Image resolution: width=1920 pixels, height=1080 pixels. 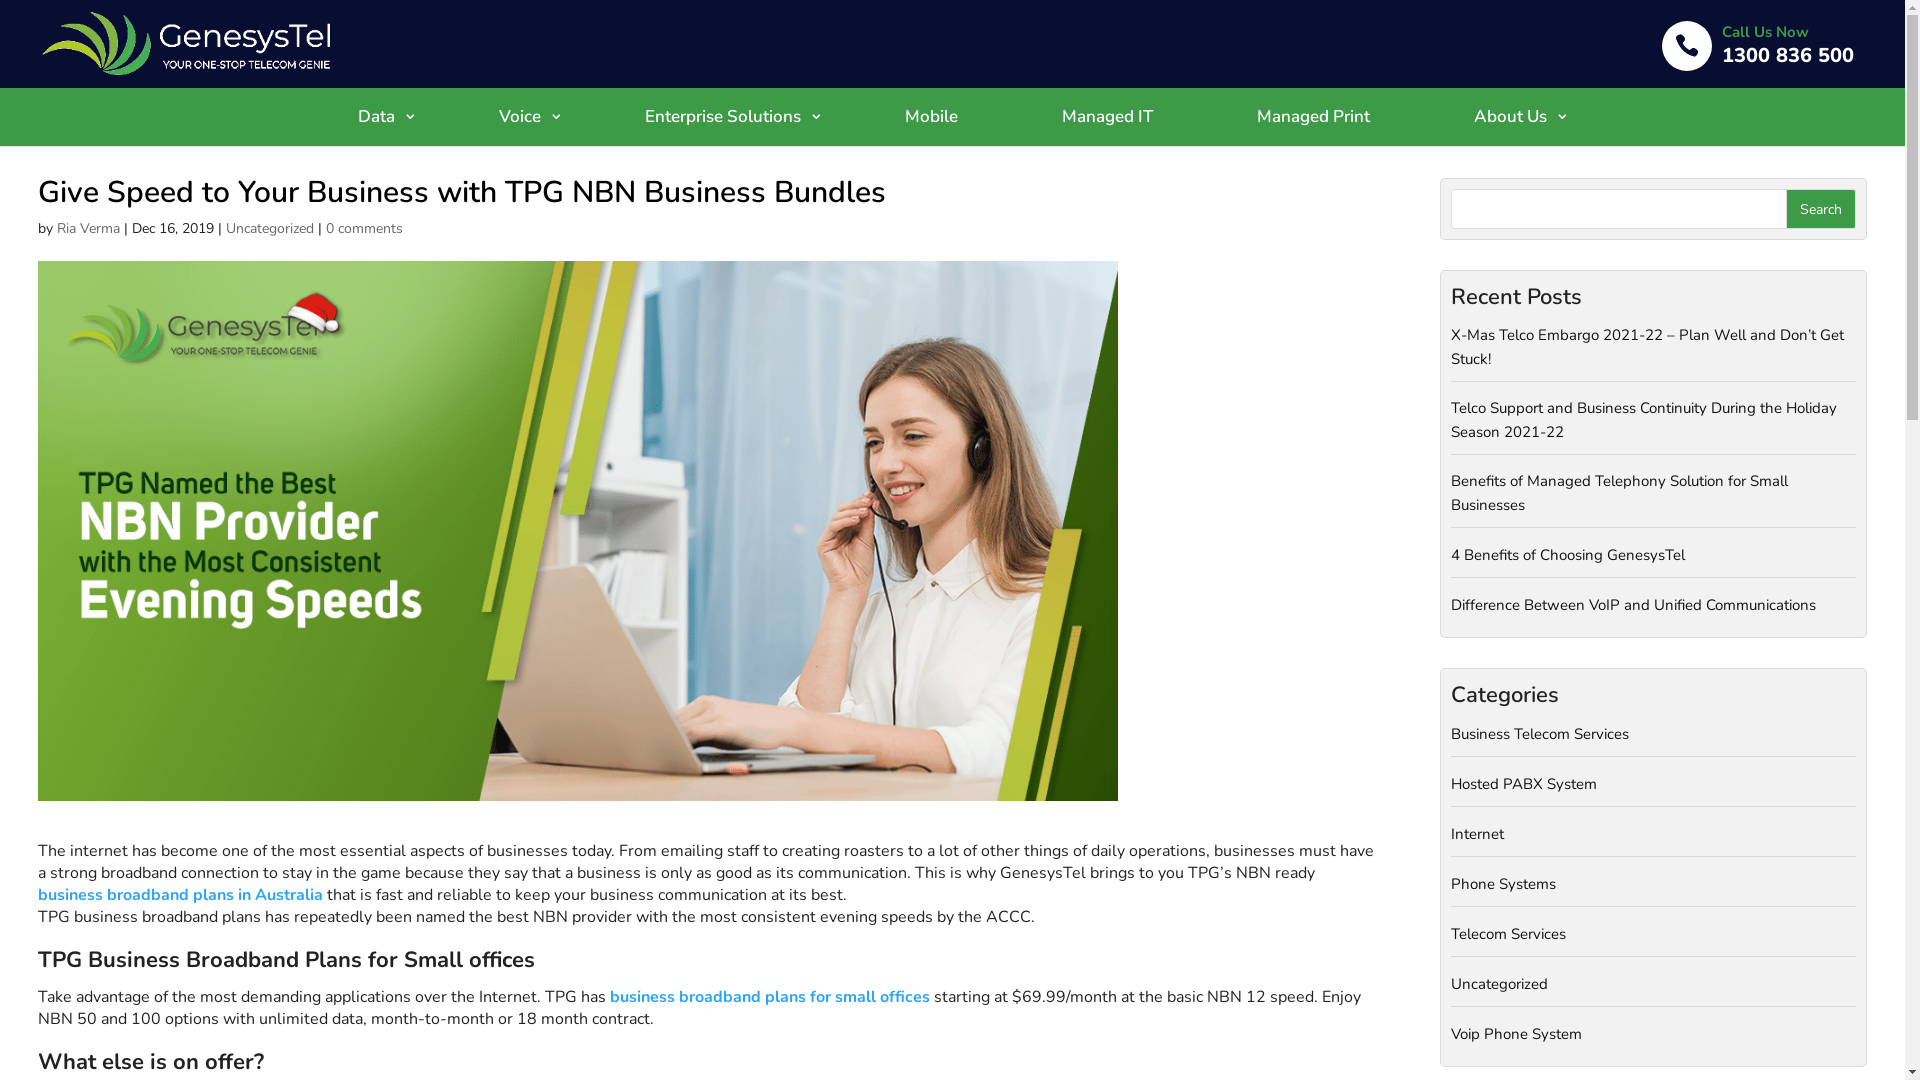 What do you see at coordinates (180, 895) in the screenshot?
I see `business broadband plans in Australia` at bounding box center [180, 895].